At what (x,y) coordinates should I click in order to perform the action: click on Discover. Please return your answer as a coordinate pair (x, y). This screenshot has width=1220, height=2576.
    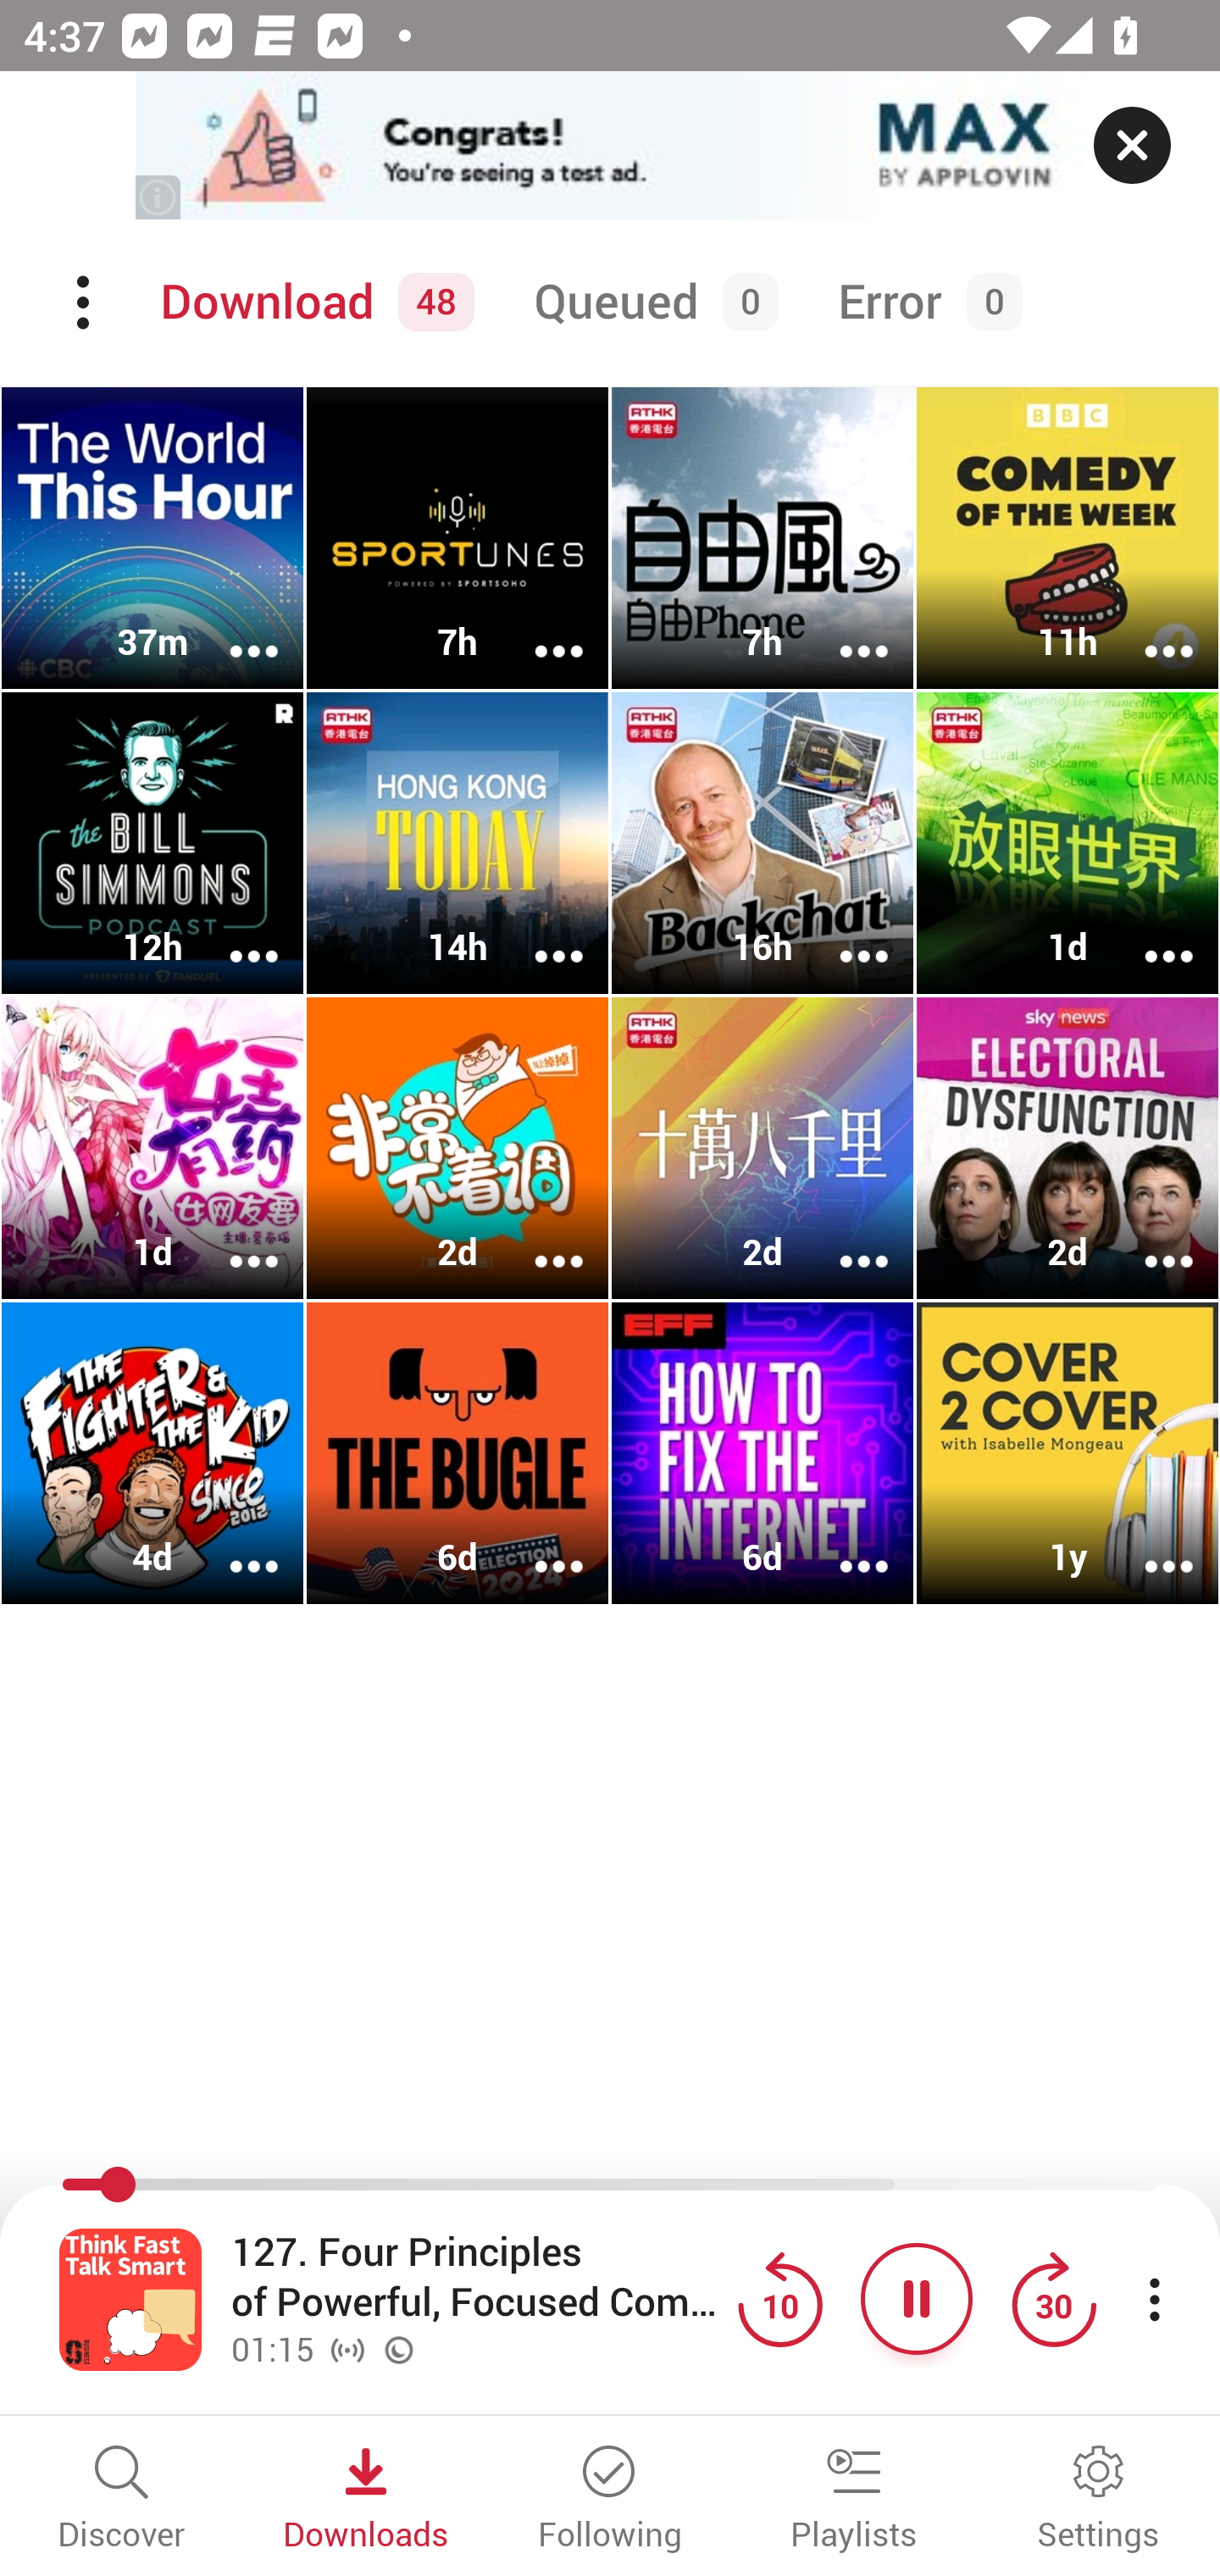
    Looking at the image, I should click on (122, 2500).